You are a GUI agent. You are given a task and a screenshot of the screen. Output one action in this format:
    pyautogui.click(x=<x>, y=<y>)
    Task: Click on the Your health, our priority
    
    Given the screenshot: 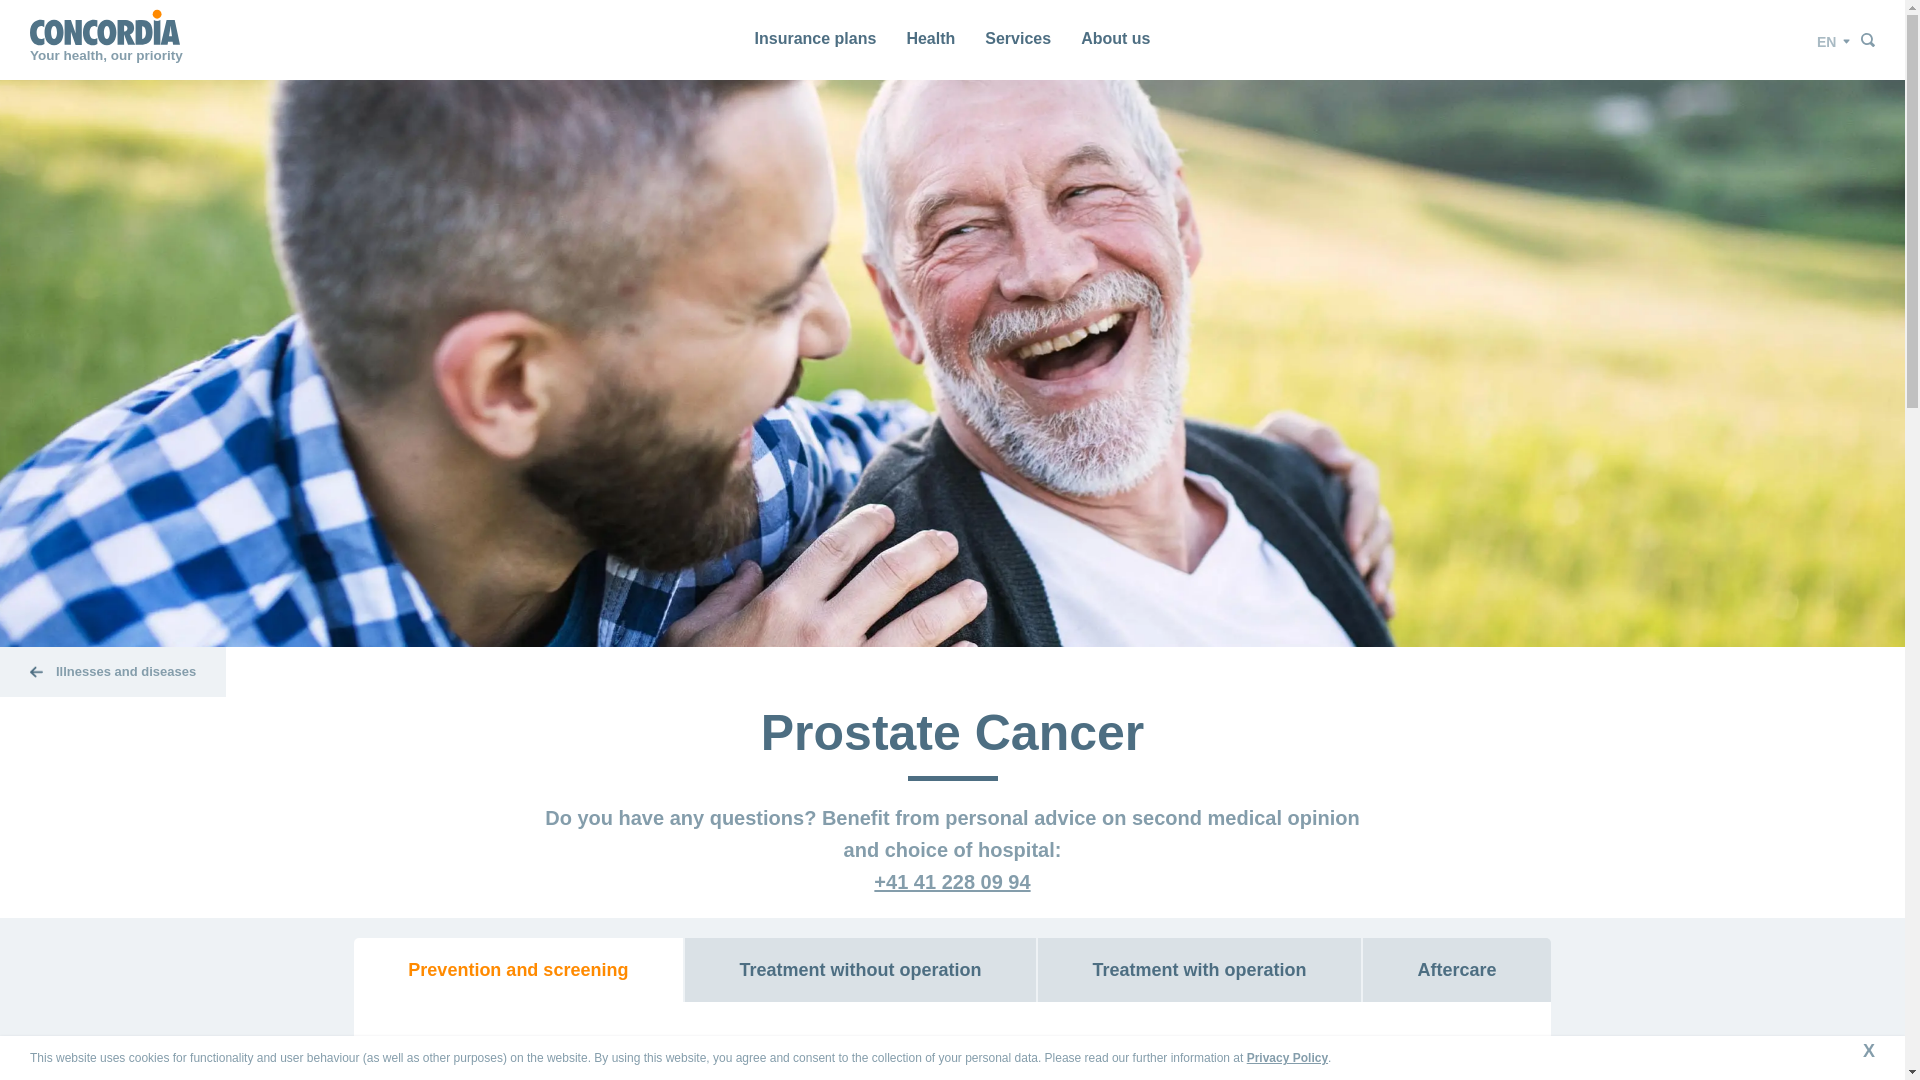 What is the action you would take?
    pyautogui.click(x=106, y=40)
    